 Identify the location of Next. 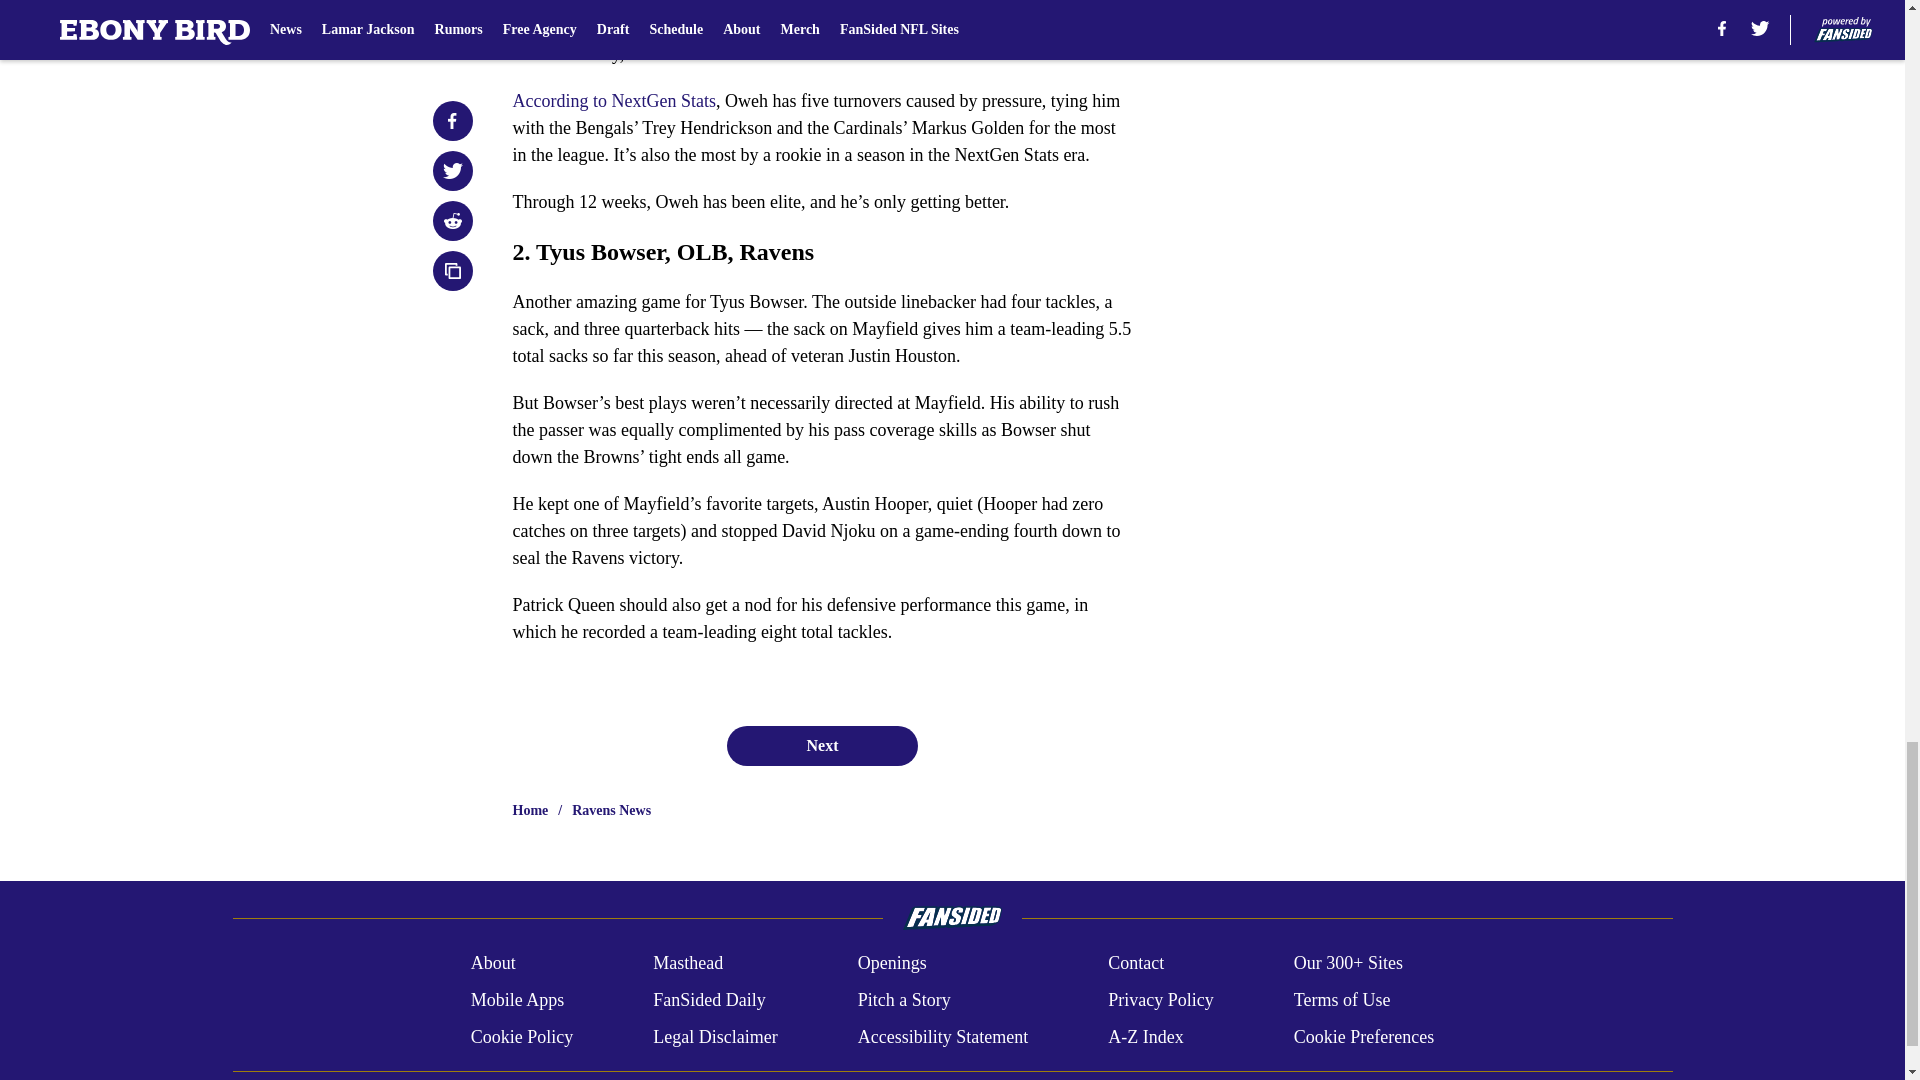
(821, 745).